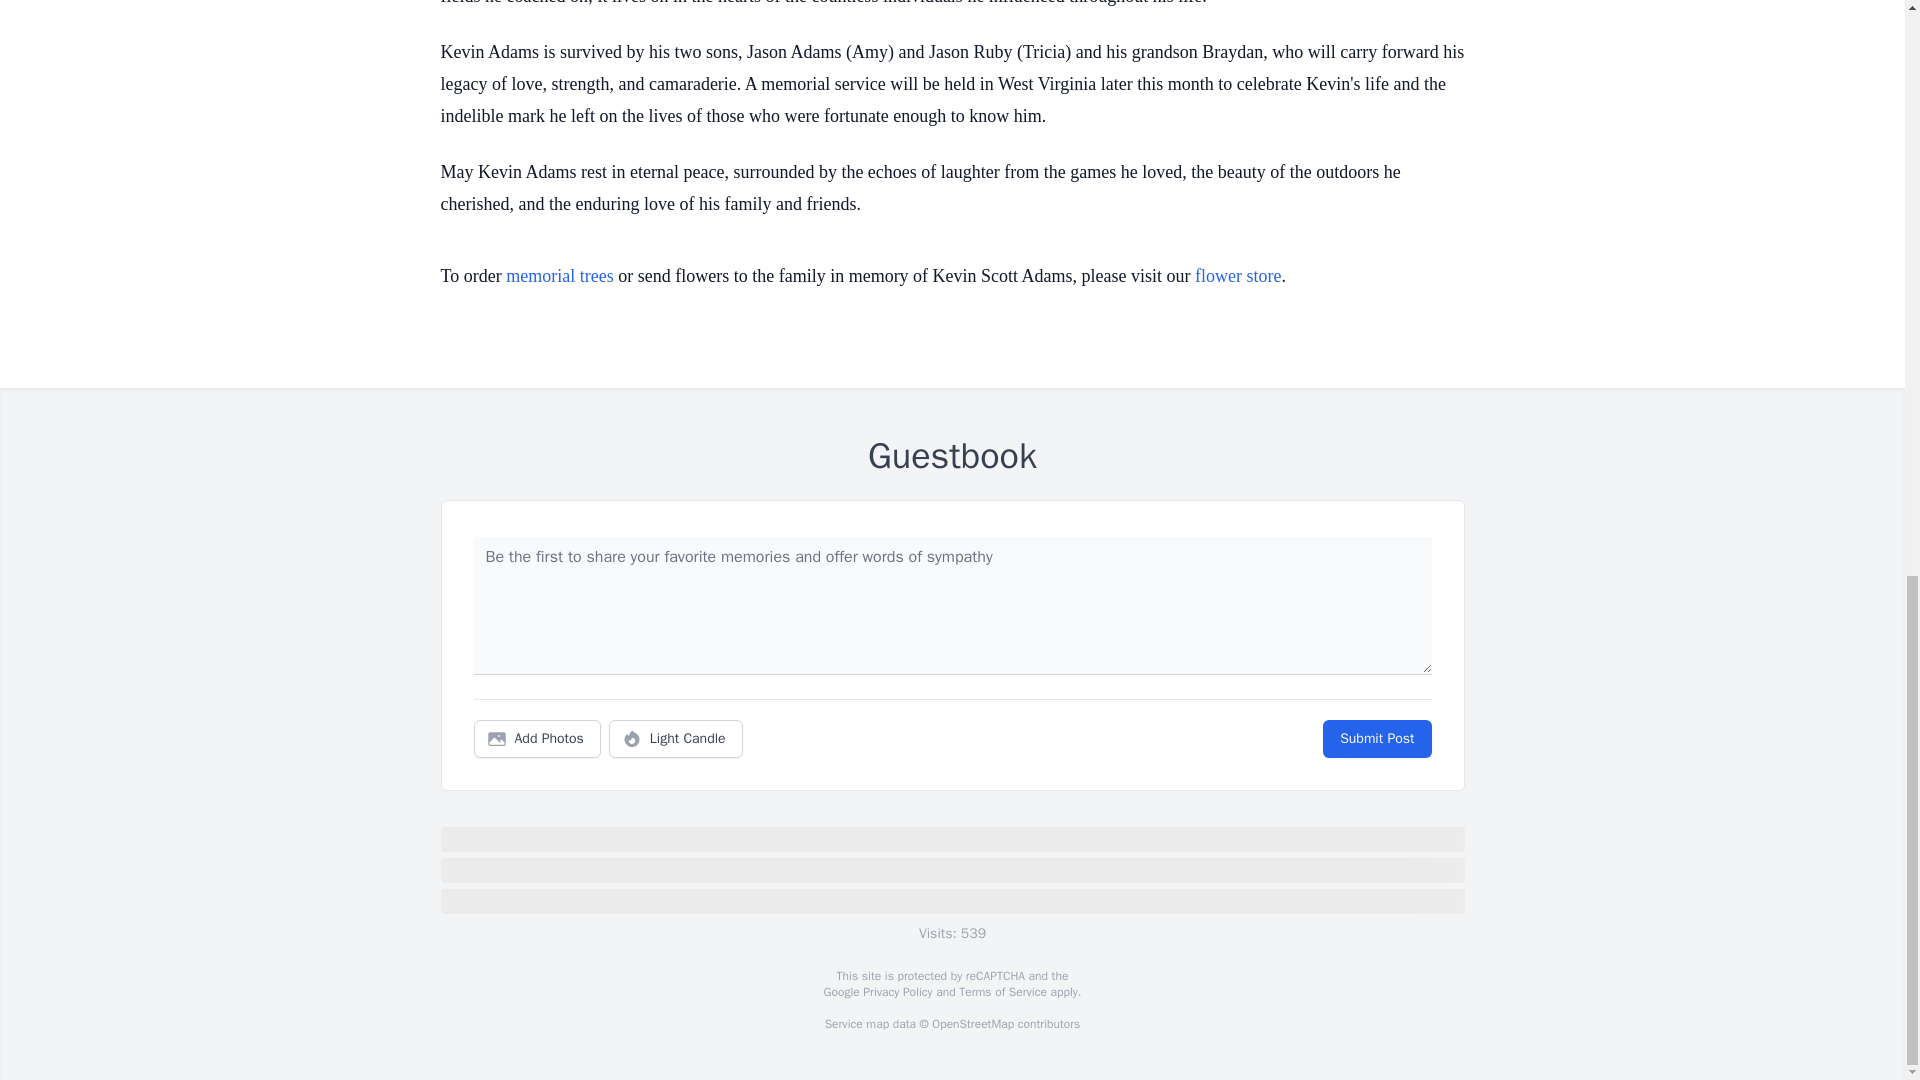 This screenshot has height=1080, width=1920. What do you see at coordinates (676, 739) in the screenshot?
I see `Light Candle` at bounding box center [676, 739].